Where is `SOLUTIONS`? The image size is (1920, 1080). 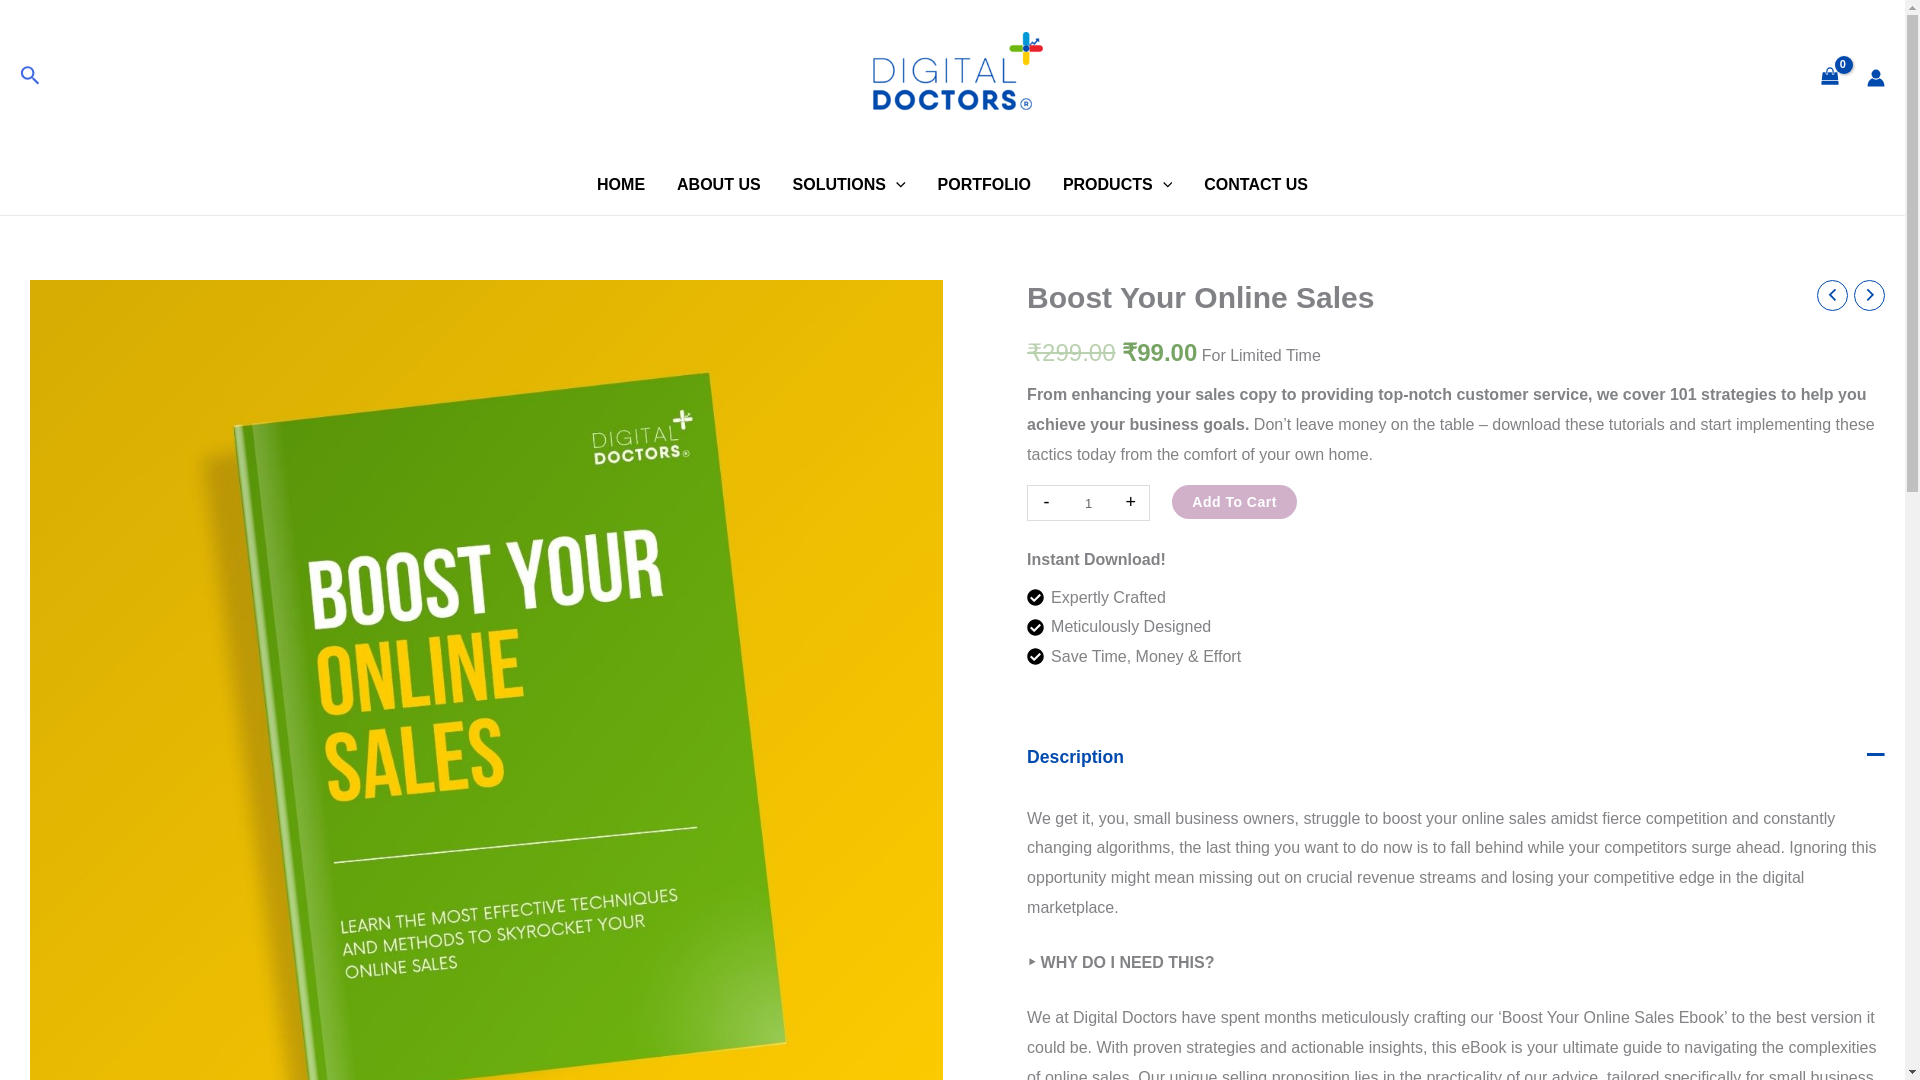 SOLUTIONS is located at coordinates (849, 184).